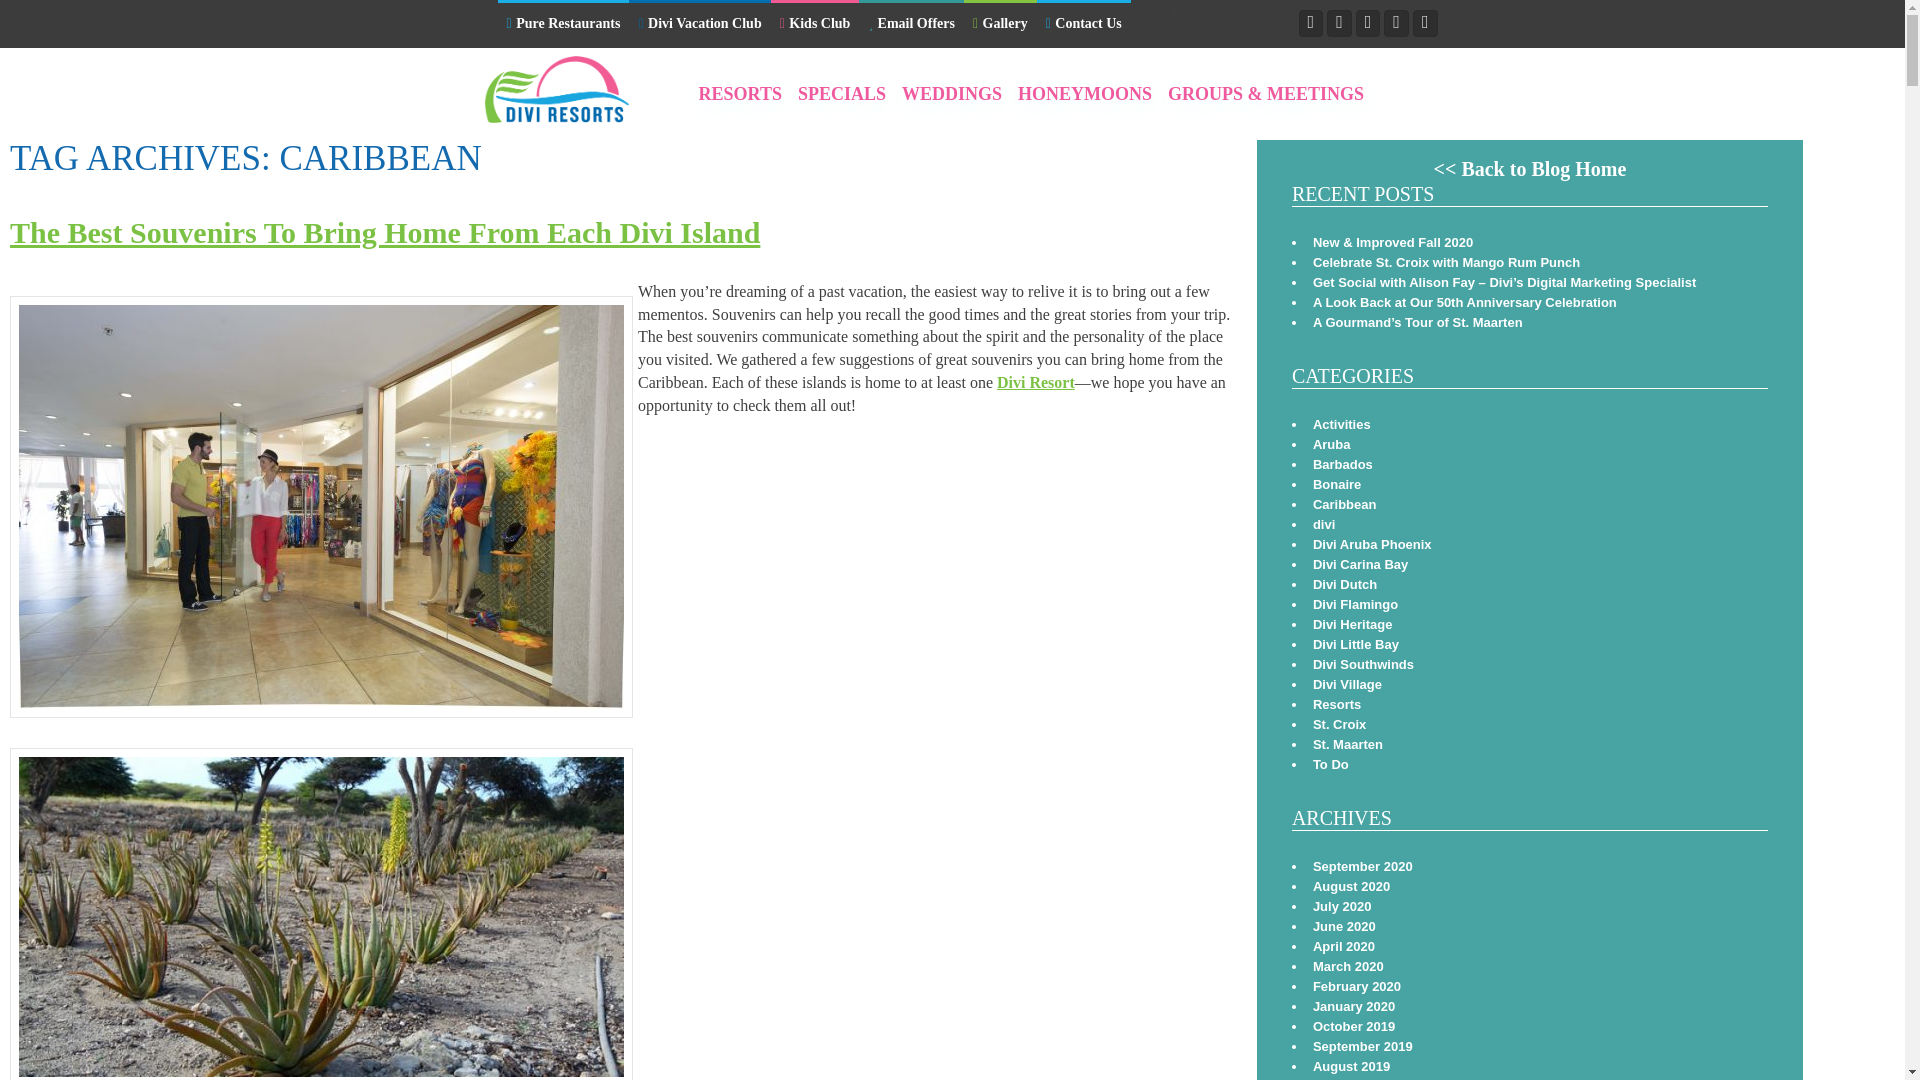  What do you see at coordinates (841, 94) in the screenshot?
I see `SPECIALS` at bounding box center [841, 94].